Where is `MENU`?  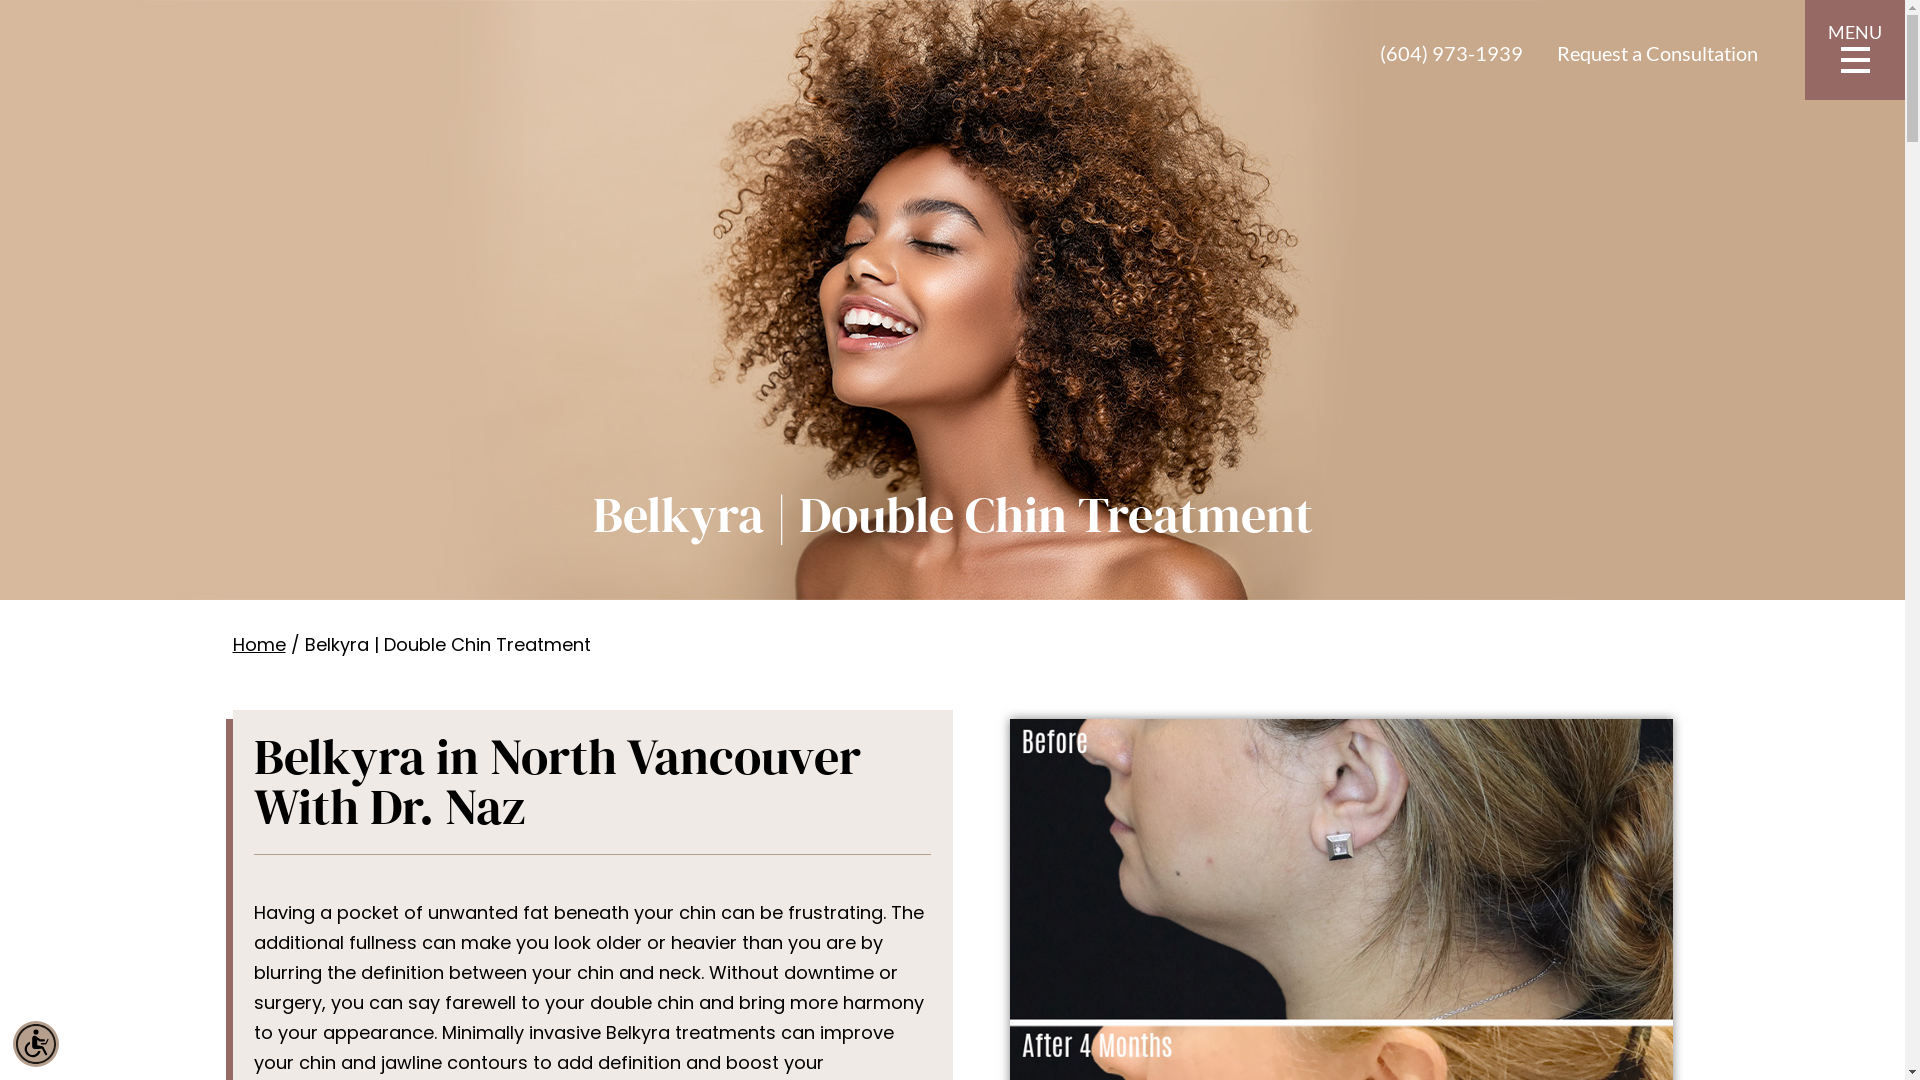 MENU is located at coordinates (1855, 50).